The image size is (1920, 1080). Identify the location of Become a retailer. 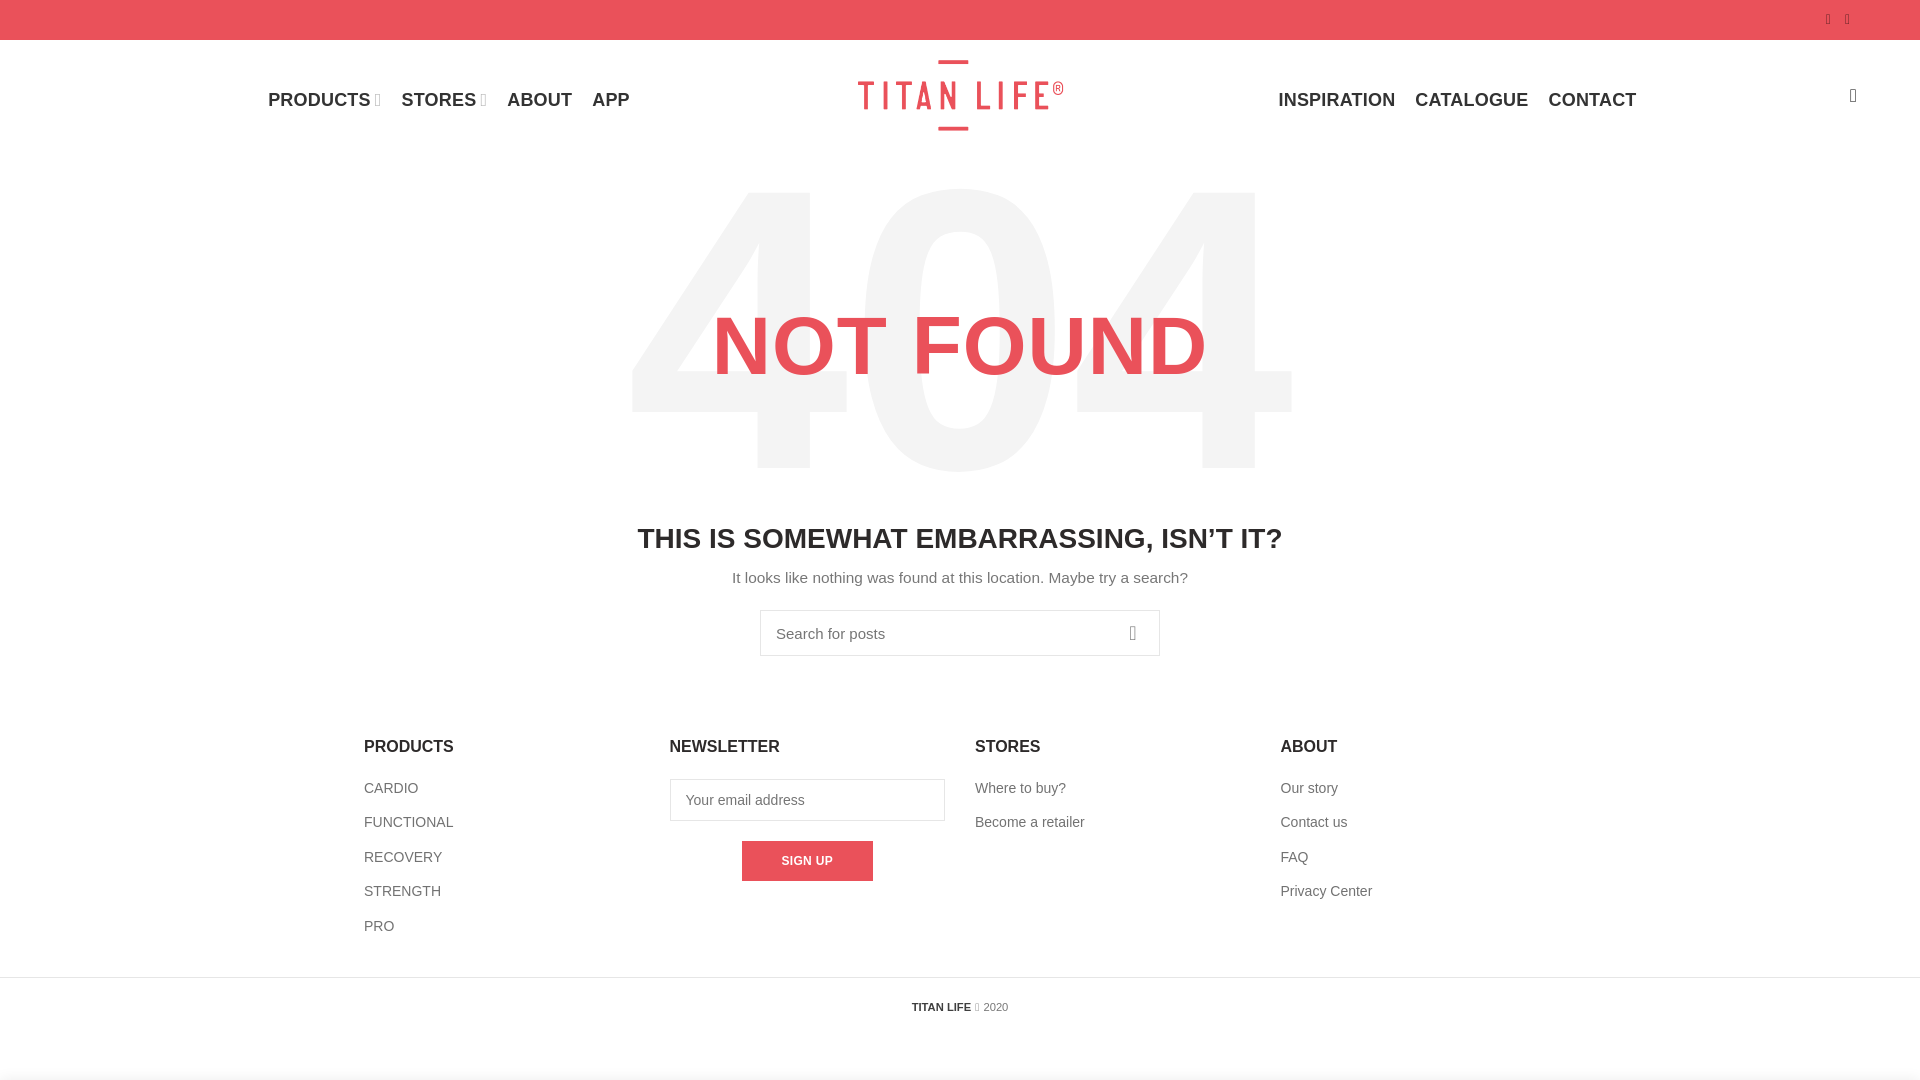
(1030, 822).